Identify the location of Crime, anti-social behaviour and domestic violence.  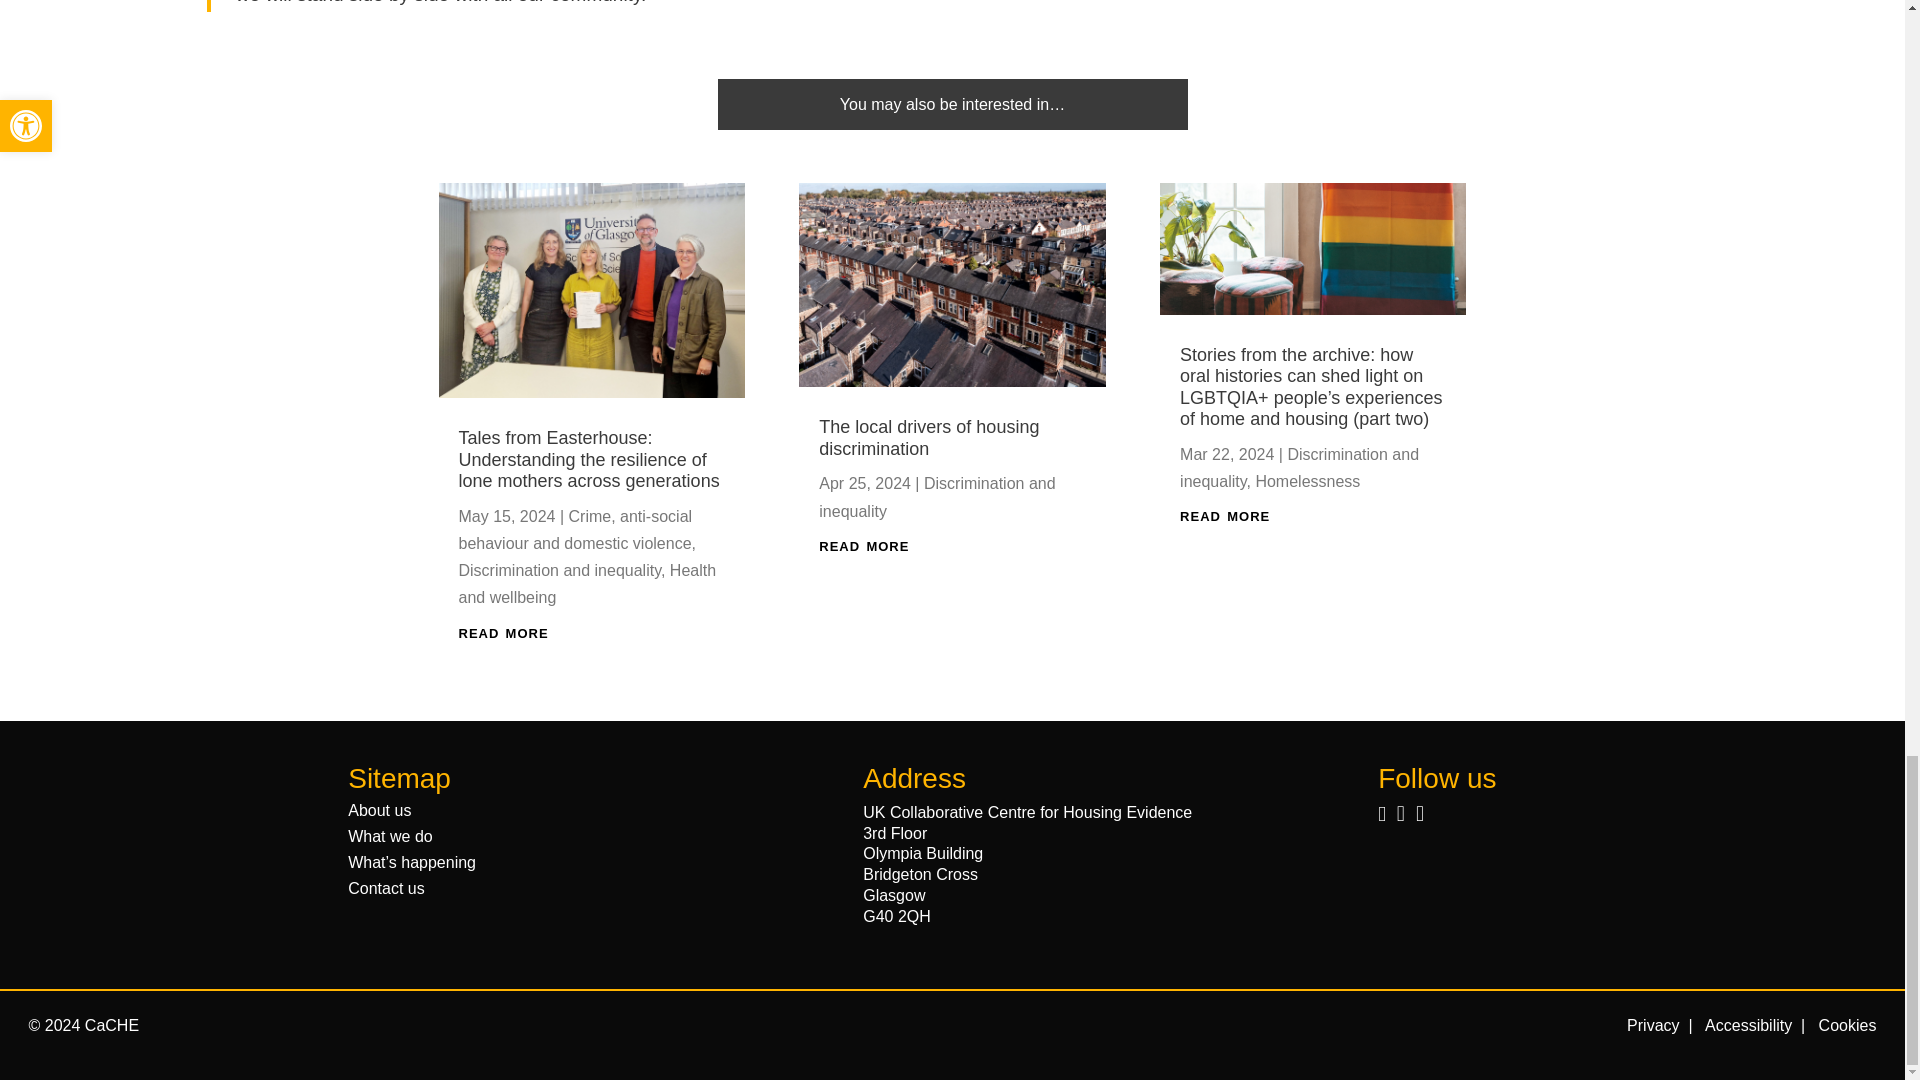
(574, 529).